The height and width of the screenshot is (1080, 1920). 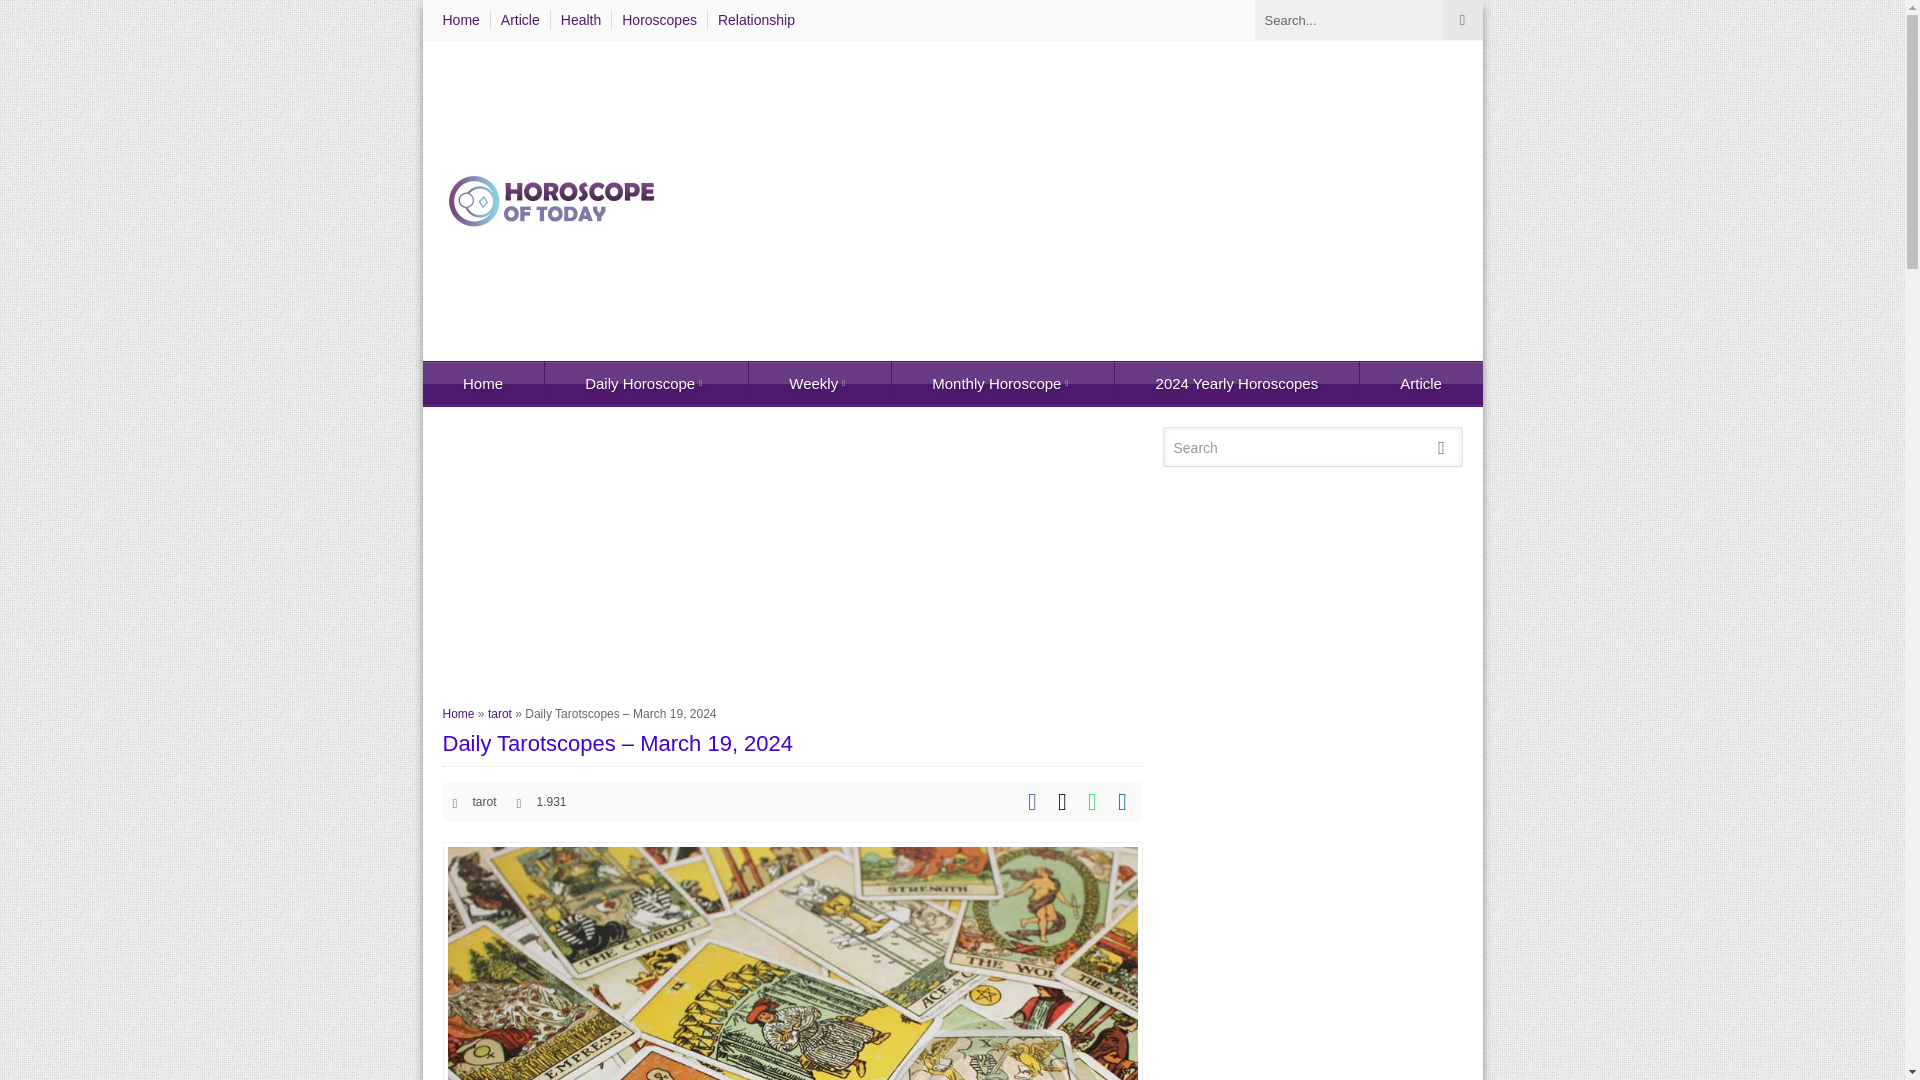 I want to click on Horoscopes, so click(x=659, y=20).